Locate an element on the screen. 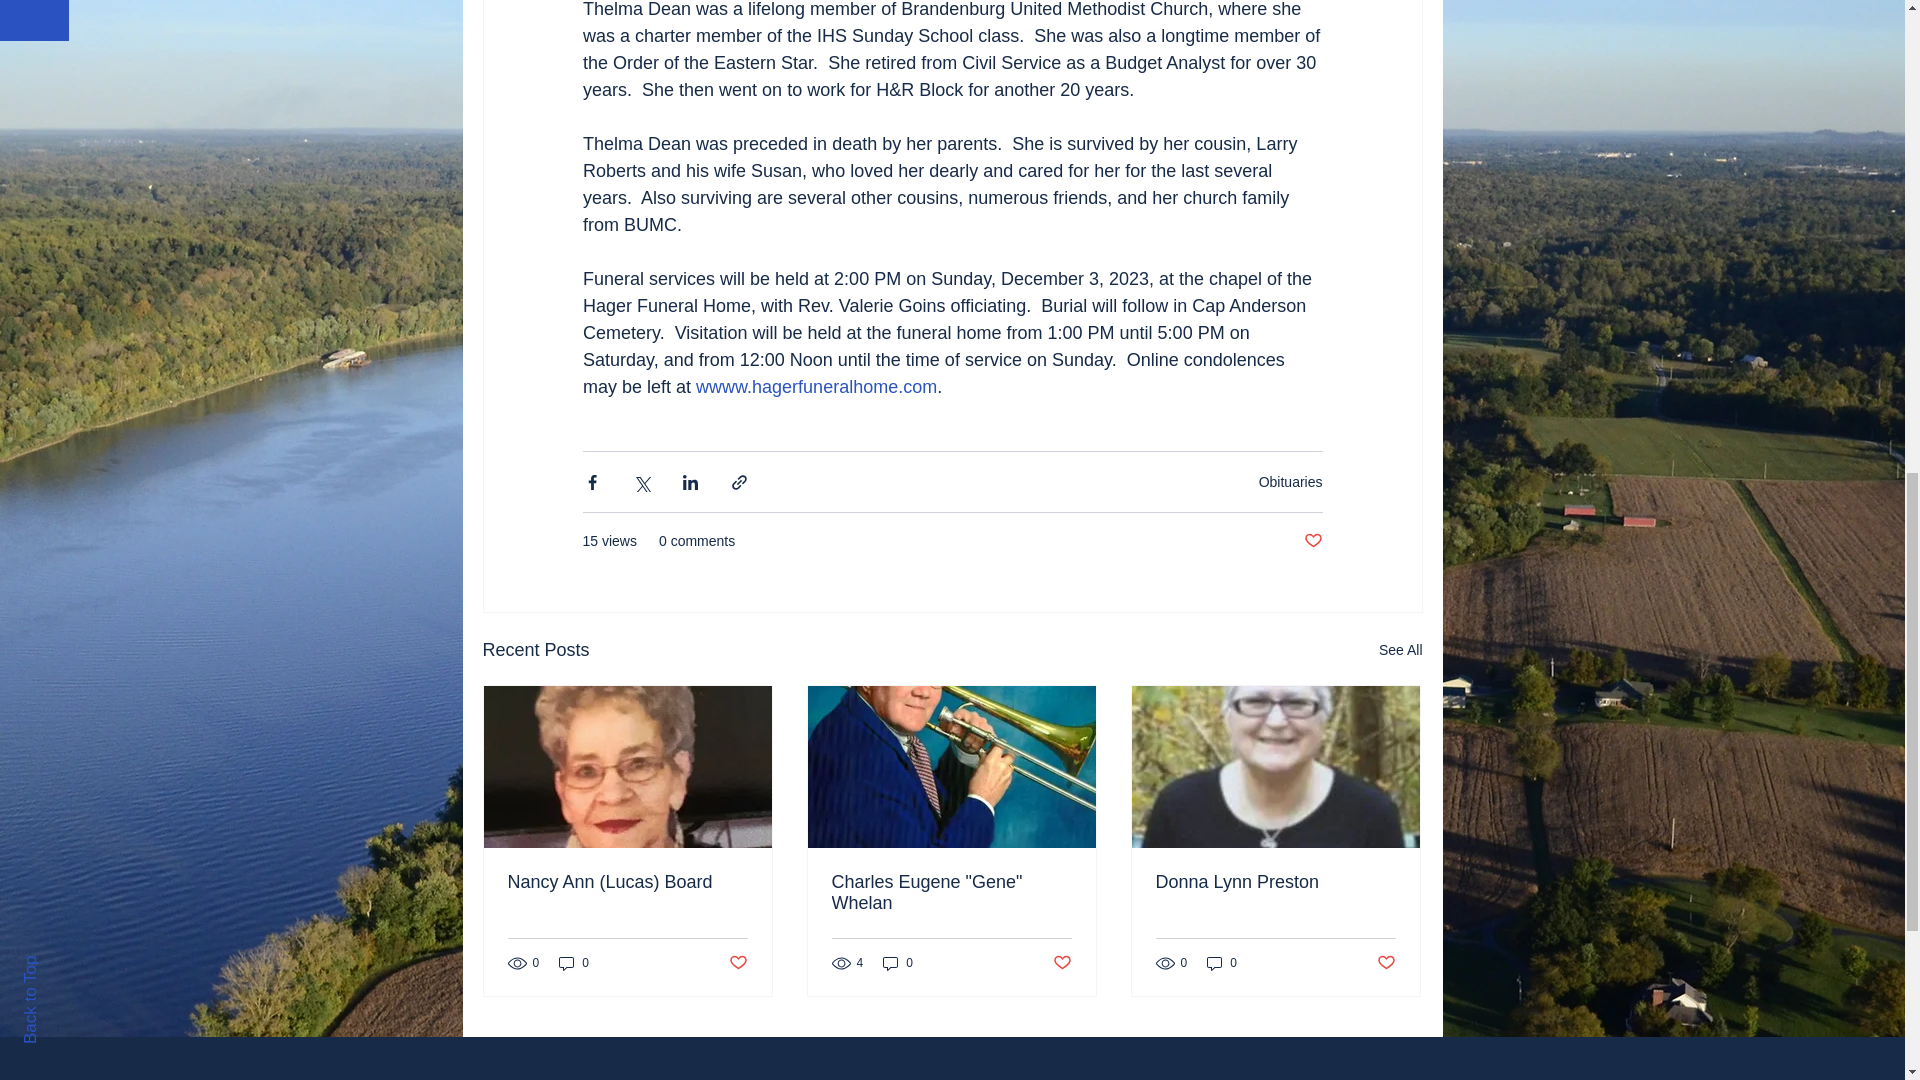  wwww.hagerfuneralhome.com is located at coordinates (816, 386).